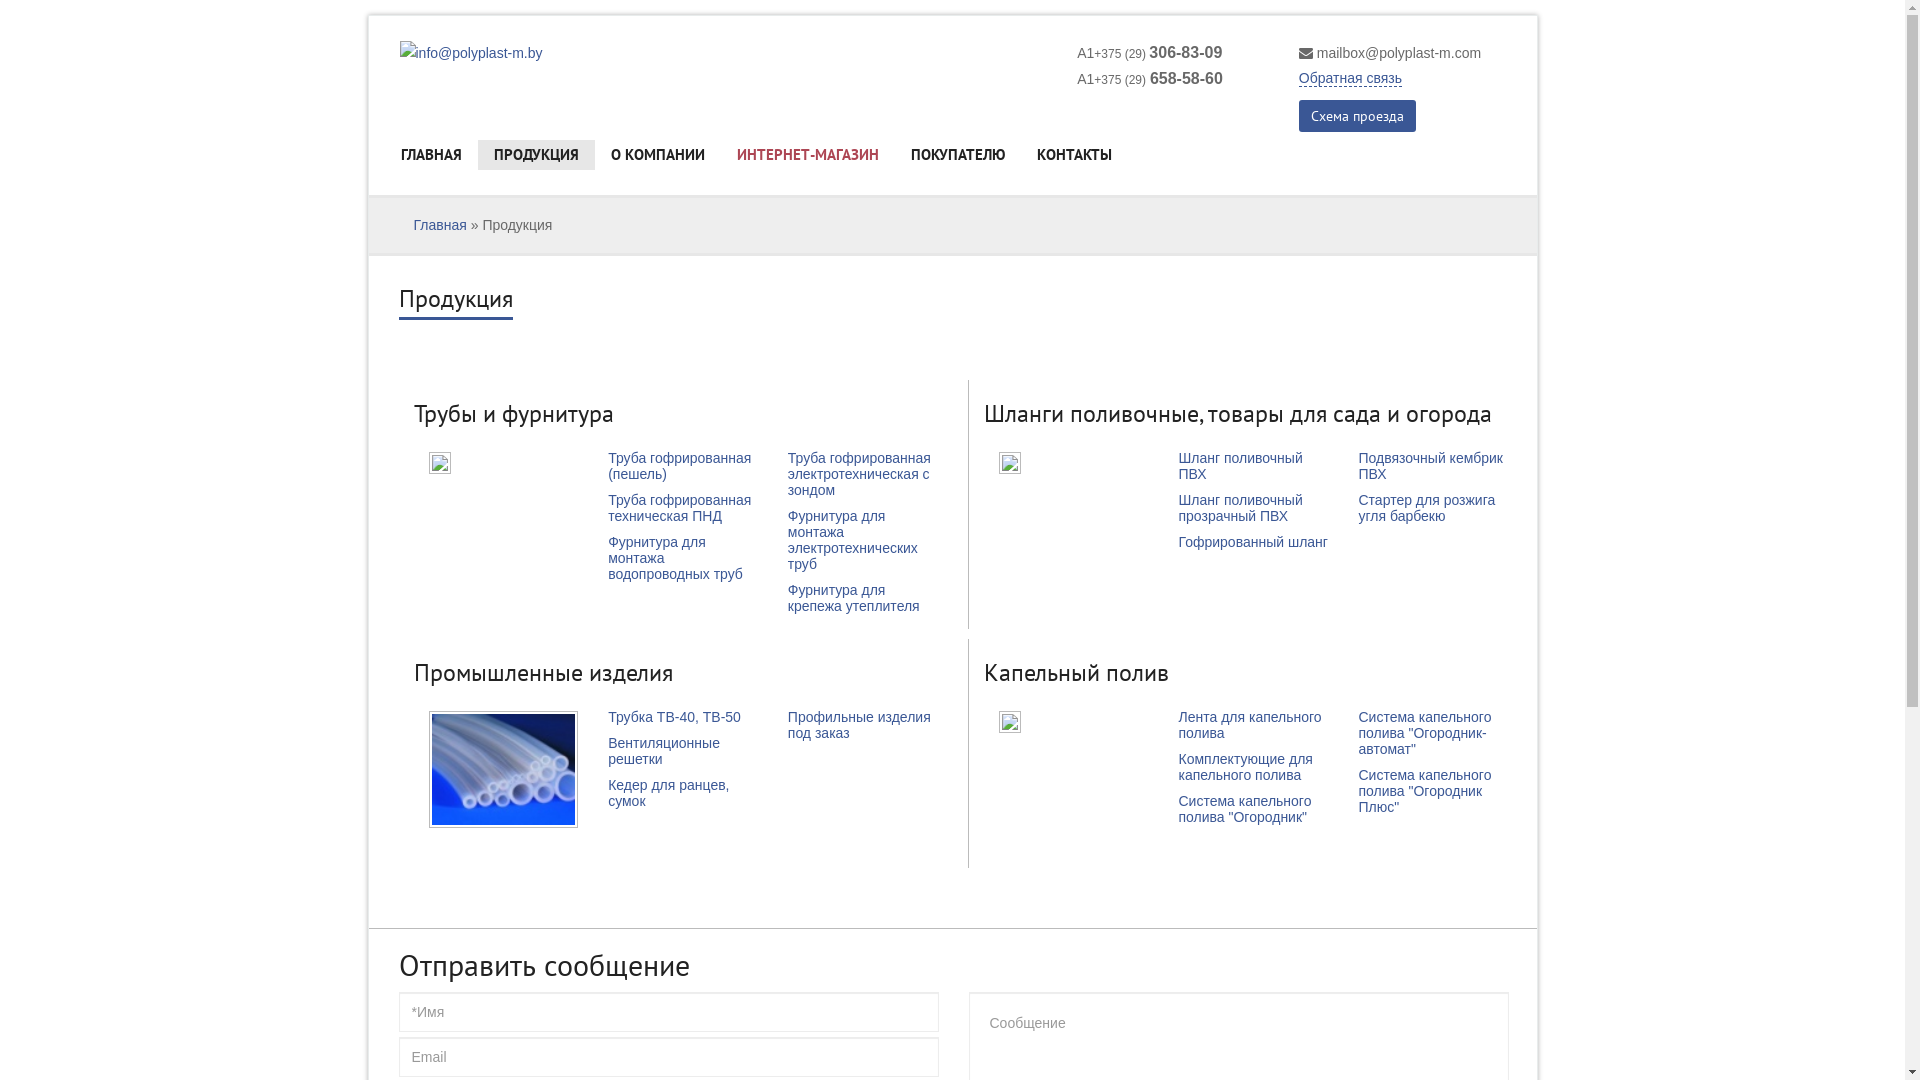  What do you see at coordinates (472, 54) in the screenshot?
I see `info@polyplast-m.by` at bounding box center [472, 54].